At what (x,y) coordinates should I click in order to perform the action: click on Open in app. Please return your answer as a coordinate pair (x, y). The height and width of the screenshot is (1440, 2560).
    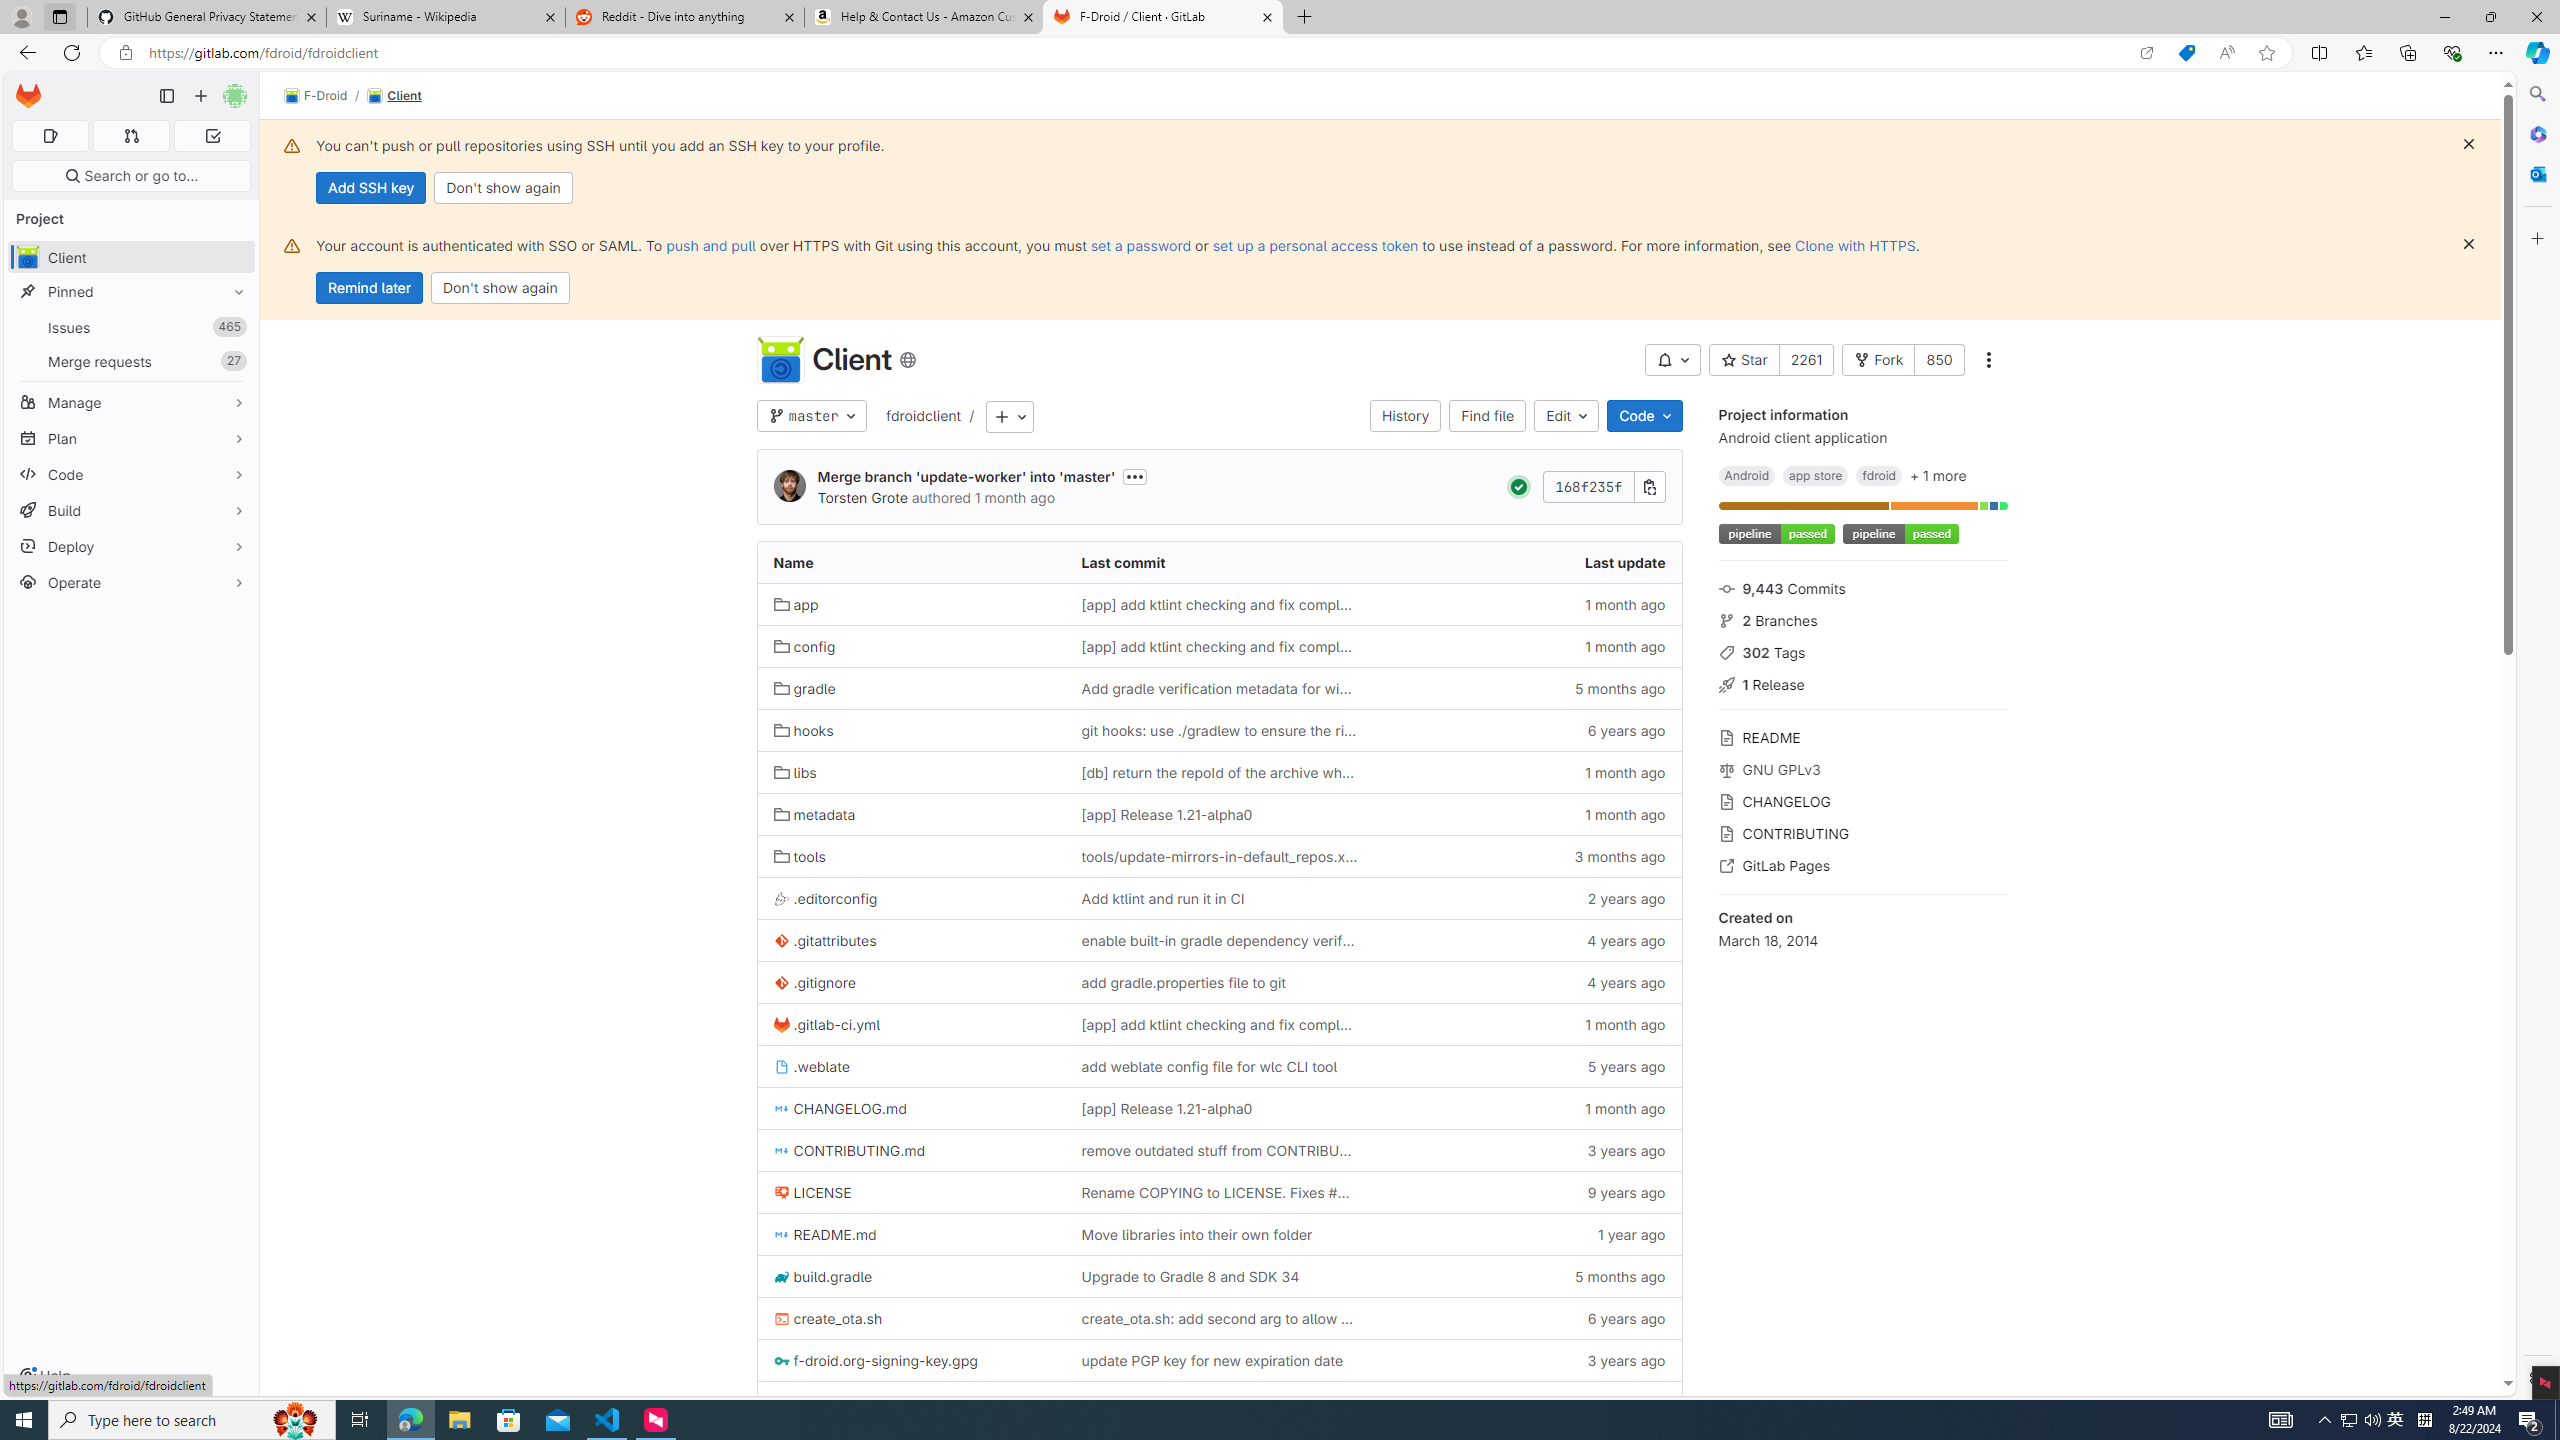
    Looking at the image, I should click on (2146, 53).